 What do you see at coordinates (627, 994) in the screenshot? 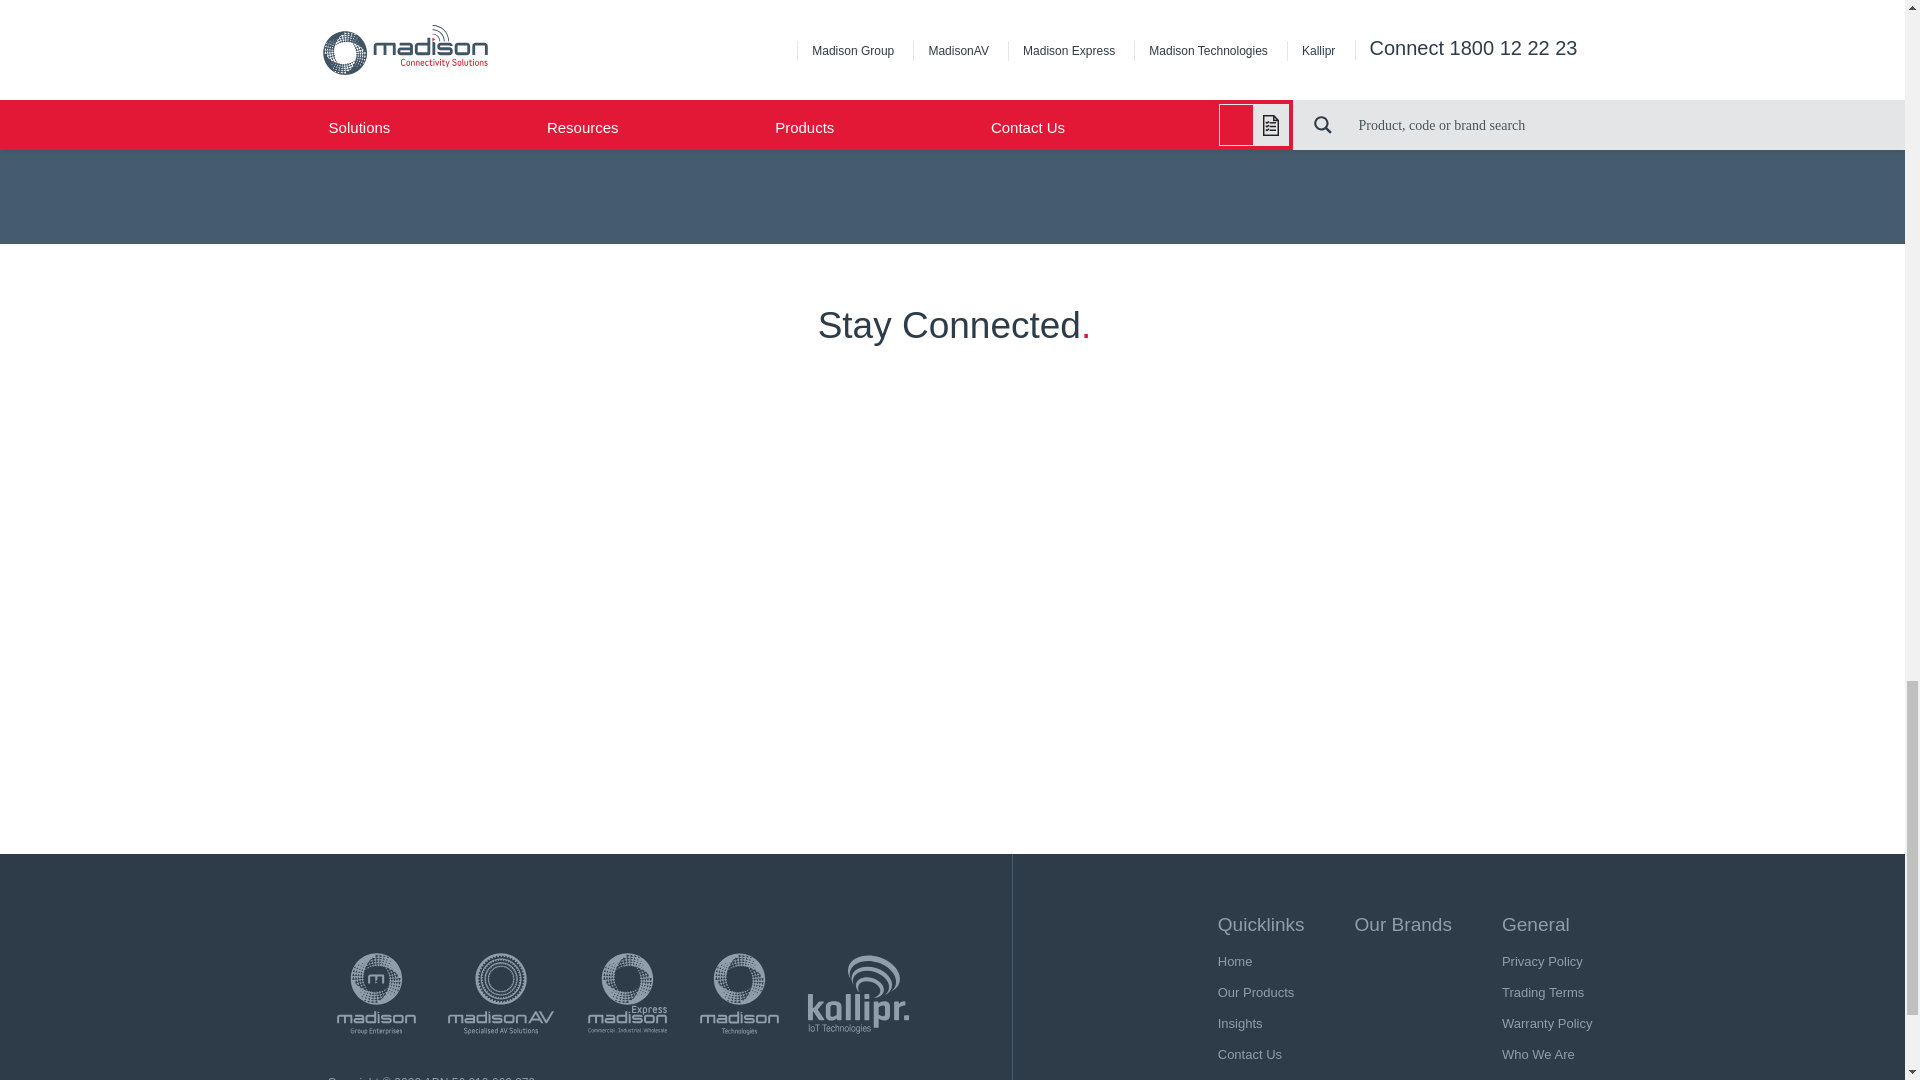
I see `Madison Express` at bounding box center [627, 994].